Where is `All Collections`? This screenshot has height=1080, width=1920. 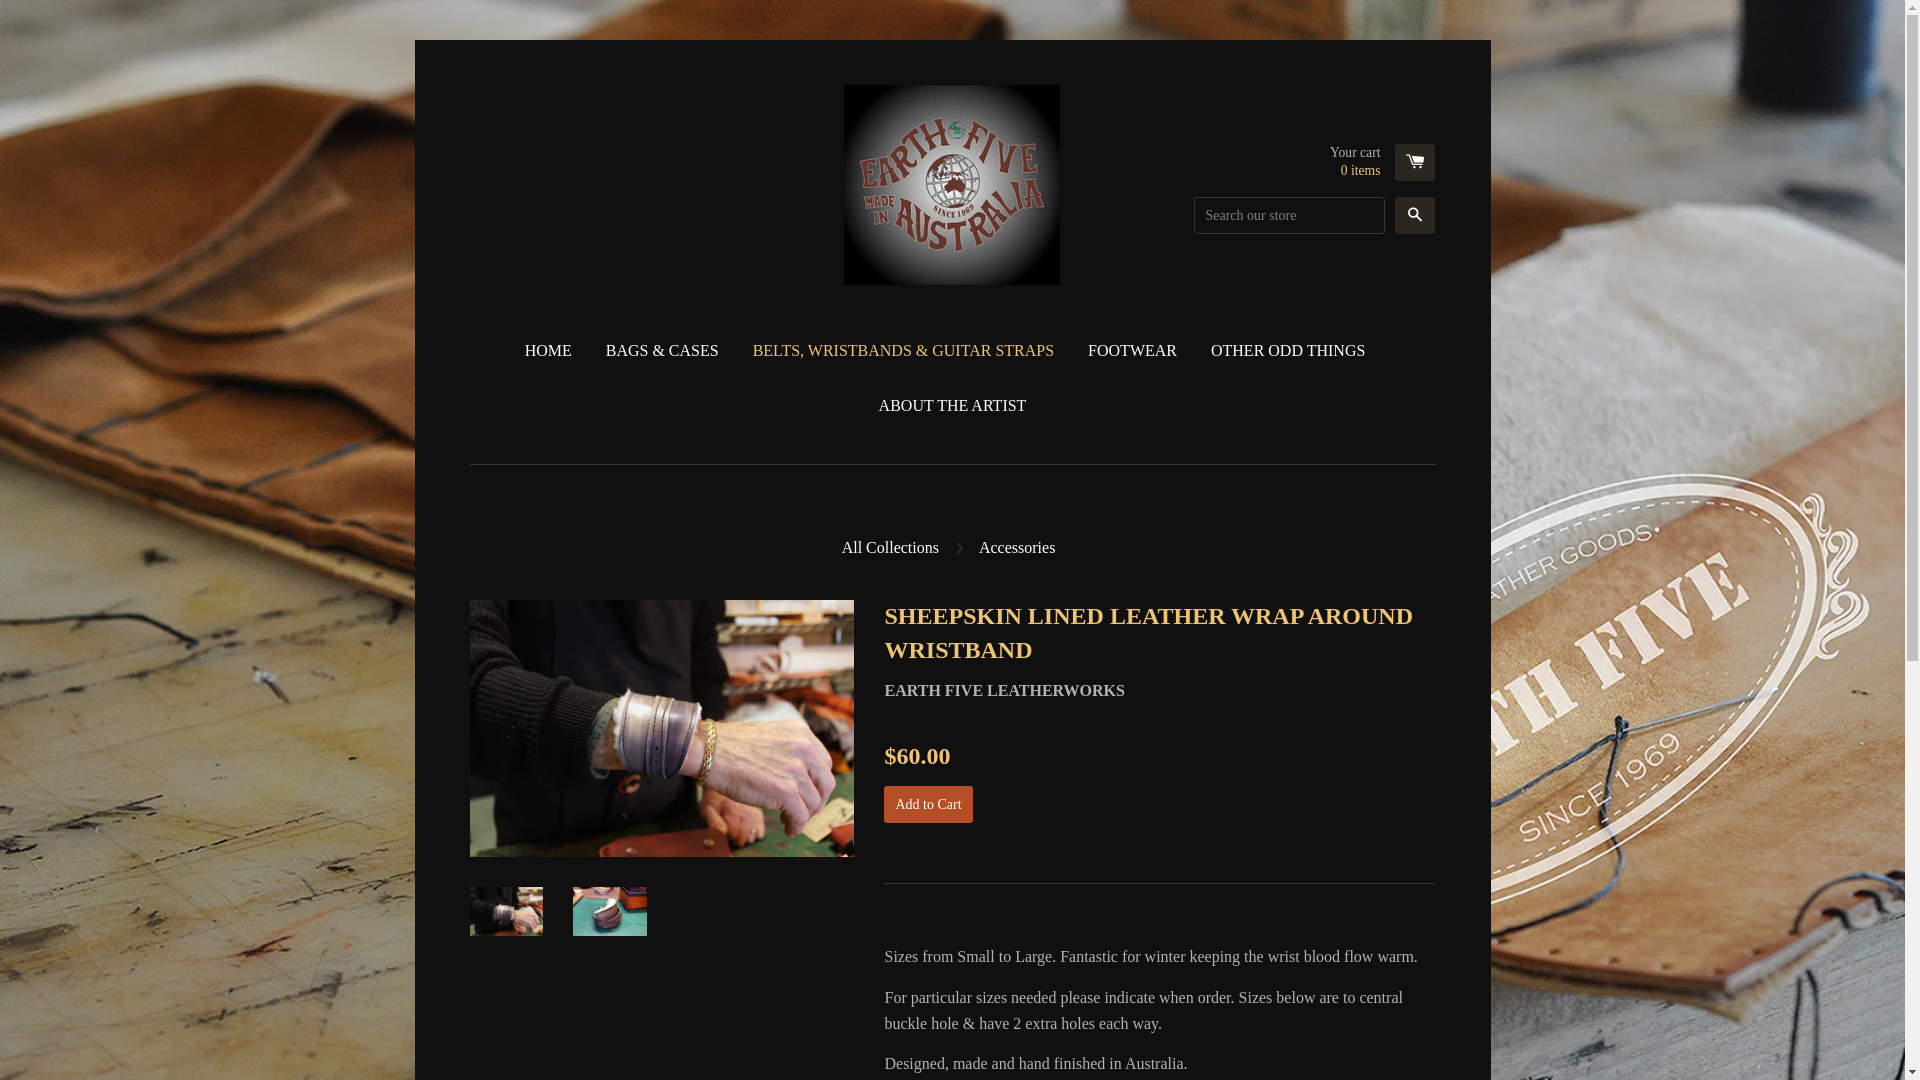 All Collections is located at coordinates (892, 548).